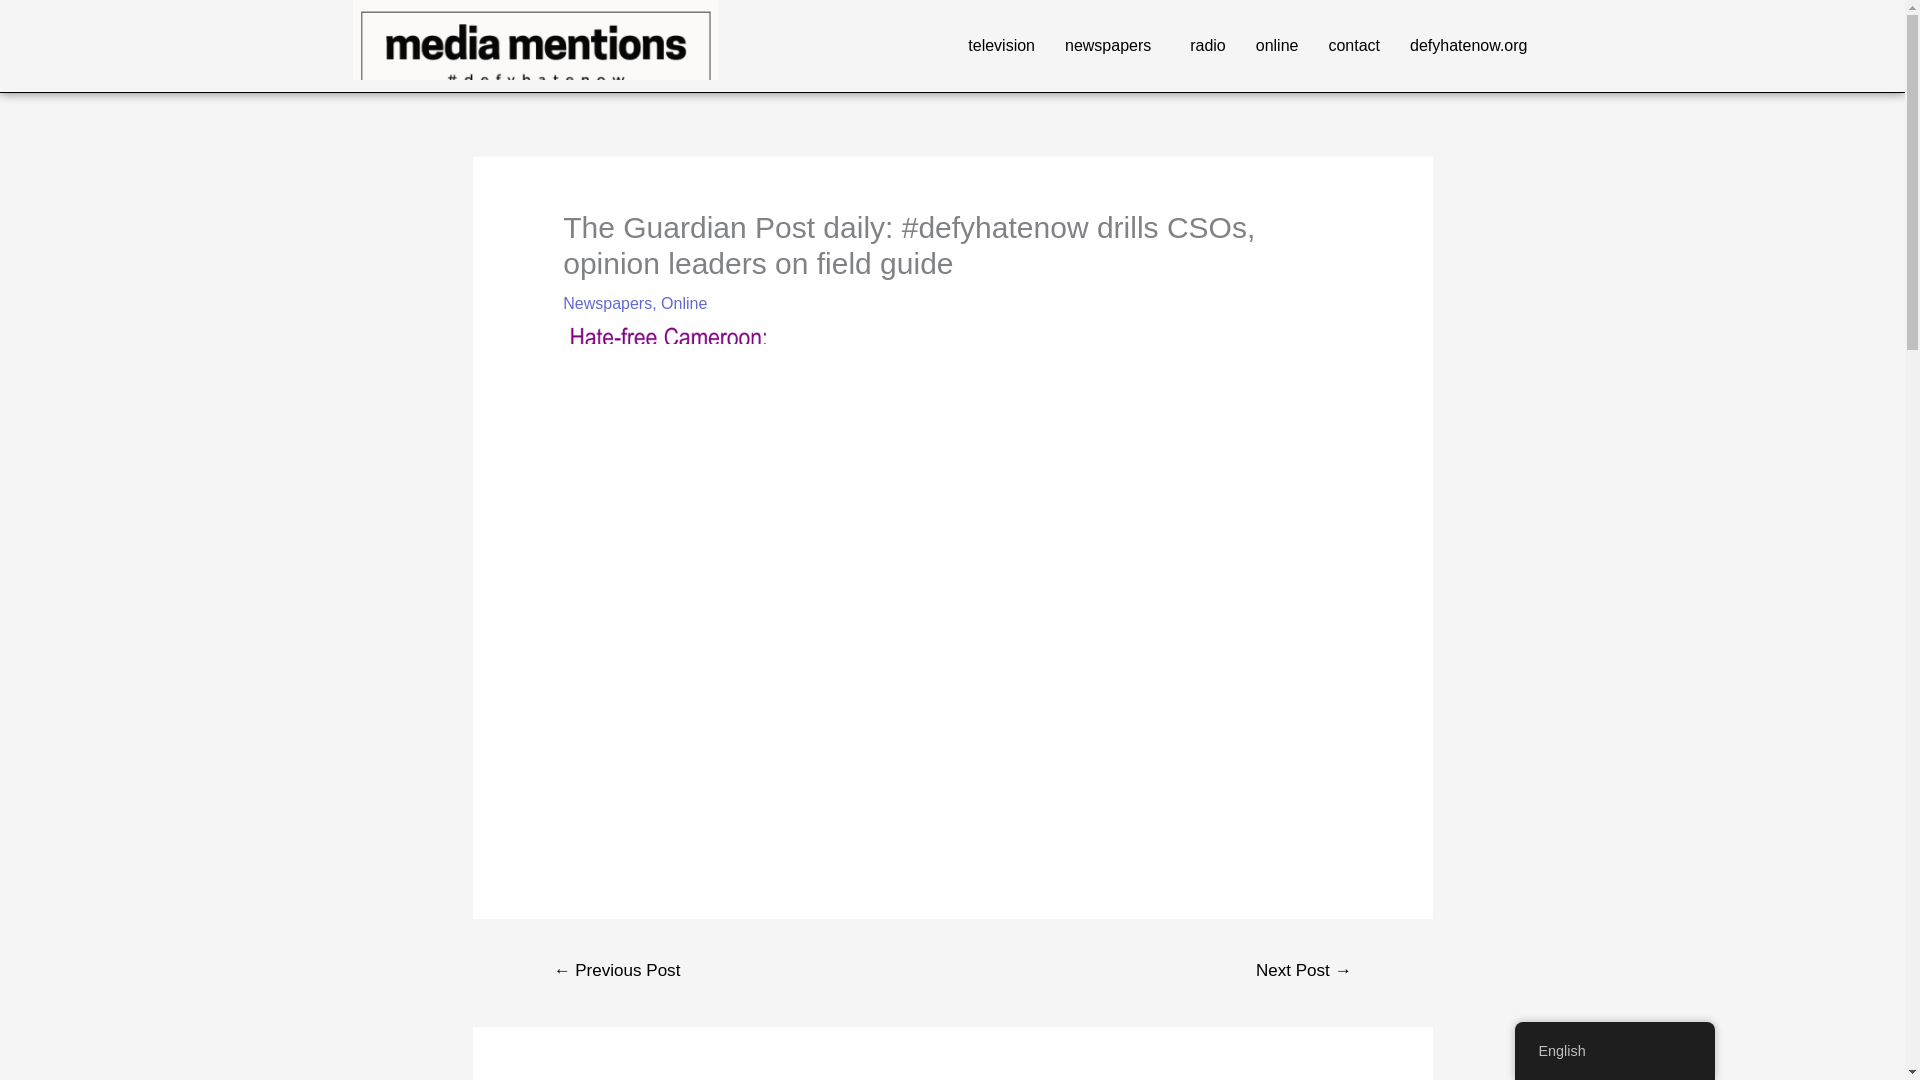 The image size is (1920, 1080). I want to click on Newspapers, so click(607, 303).